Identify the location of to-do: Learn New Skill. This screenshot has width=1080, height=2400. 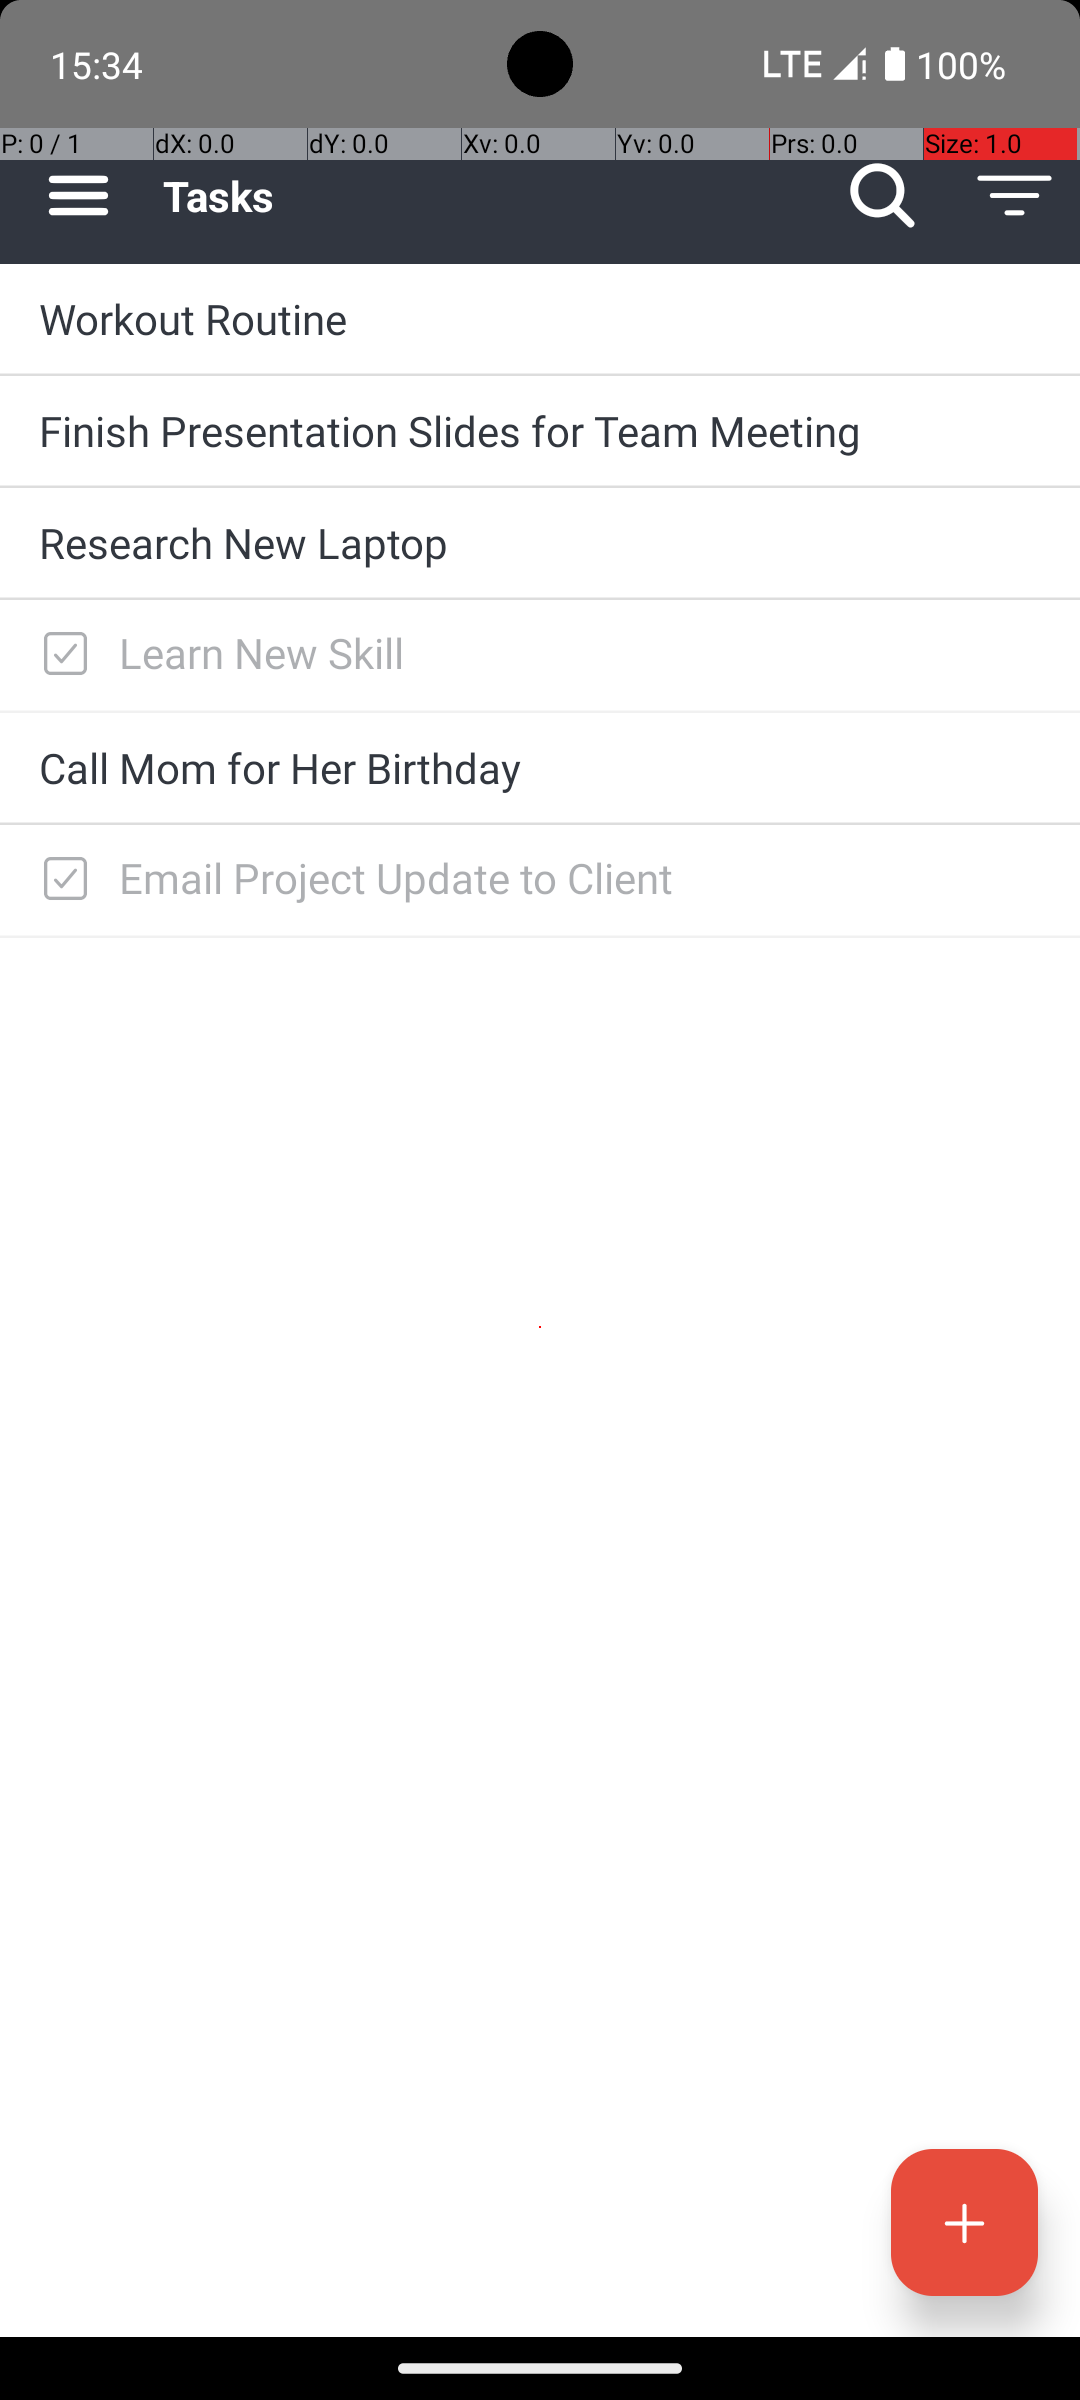
(60, 655).